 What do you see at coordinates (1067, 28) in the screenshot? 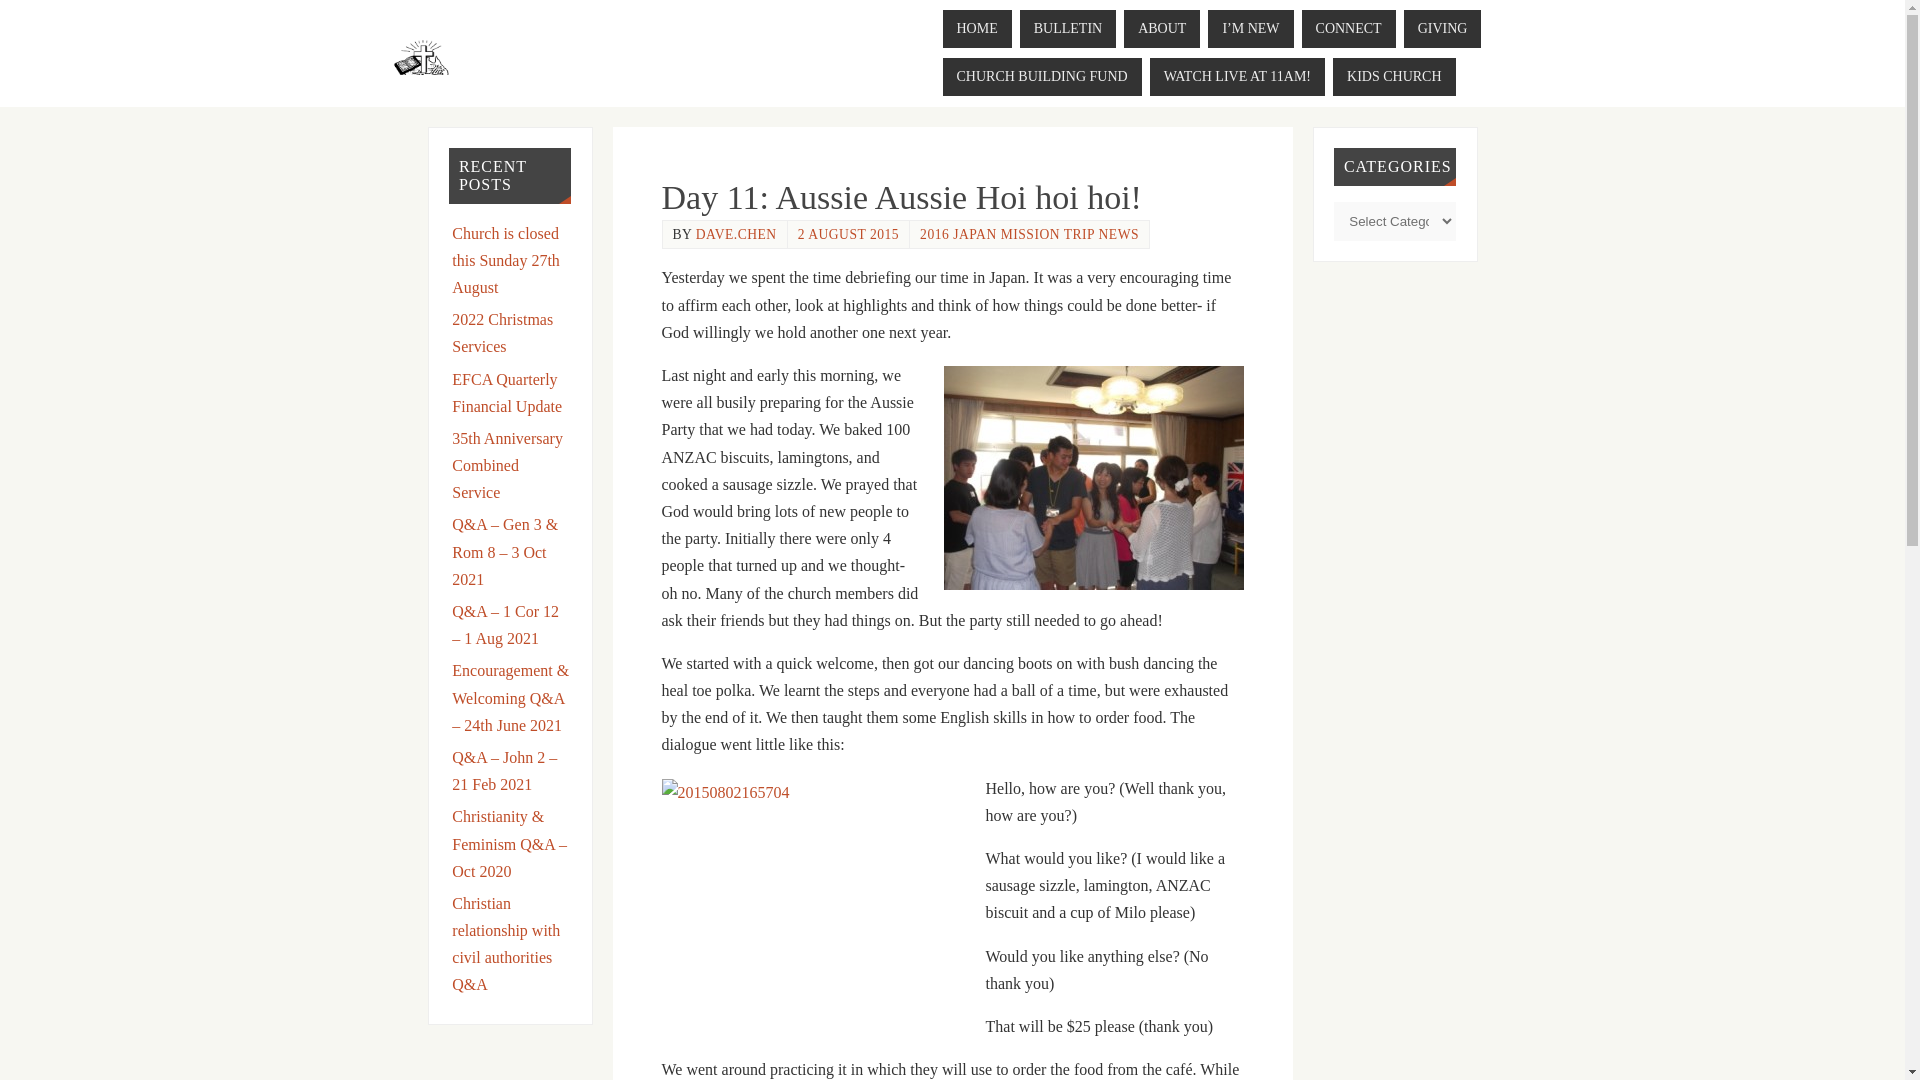
I see `BULLETIN` at bounding box center [1067, 28].